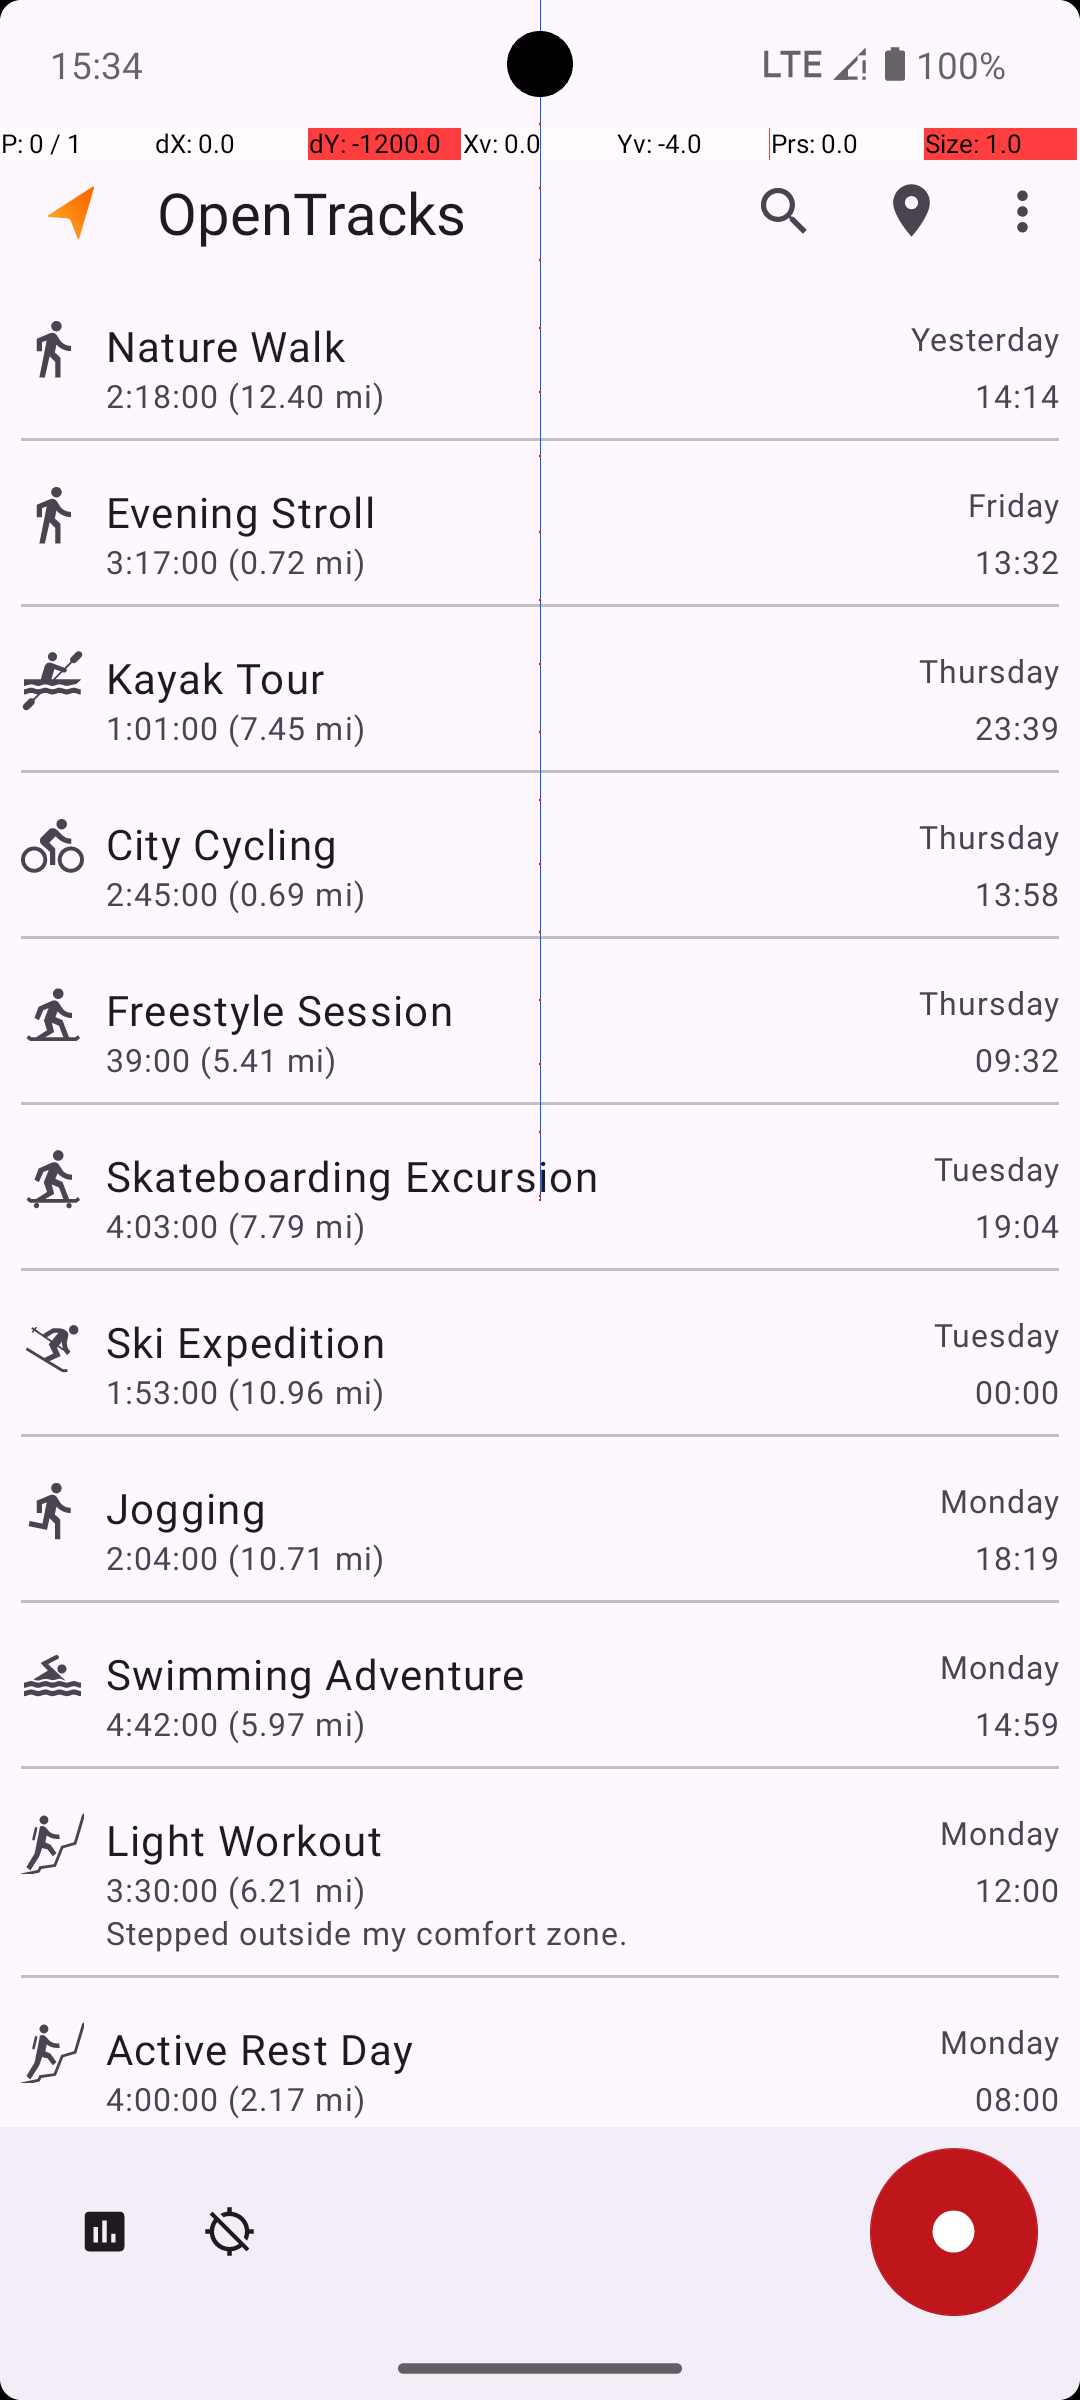  Describe the element at coordinates (1016, 1723) in the screenshot. I see `14:59` at that location.